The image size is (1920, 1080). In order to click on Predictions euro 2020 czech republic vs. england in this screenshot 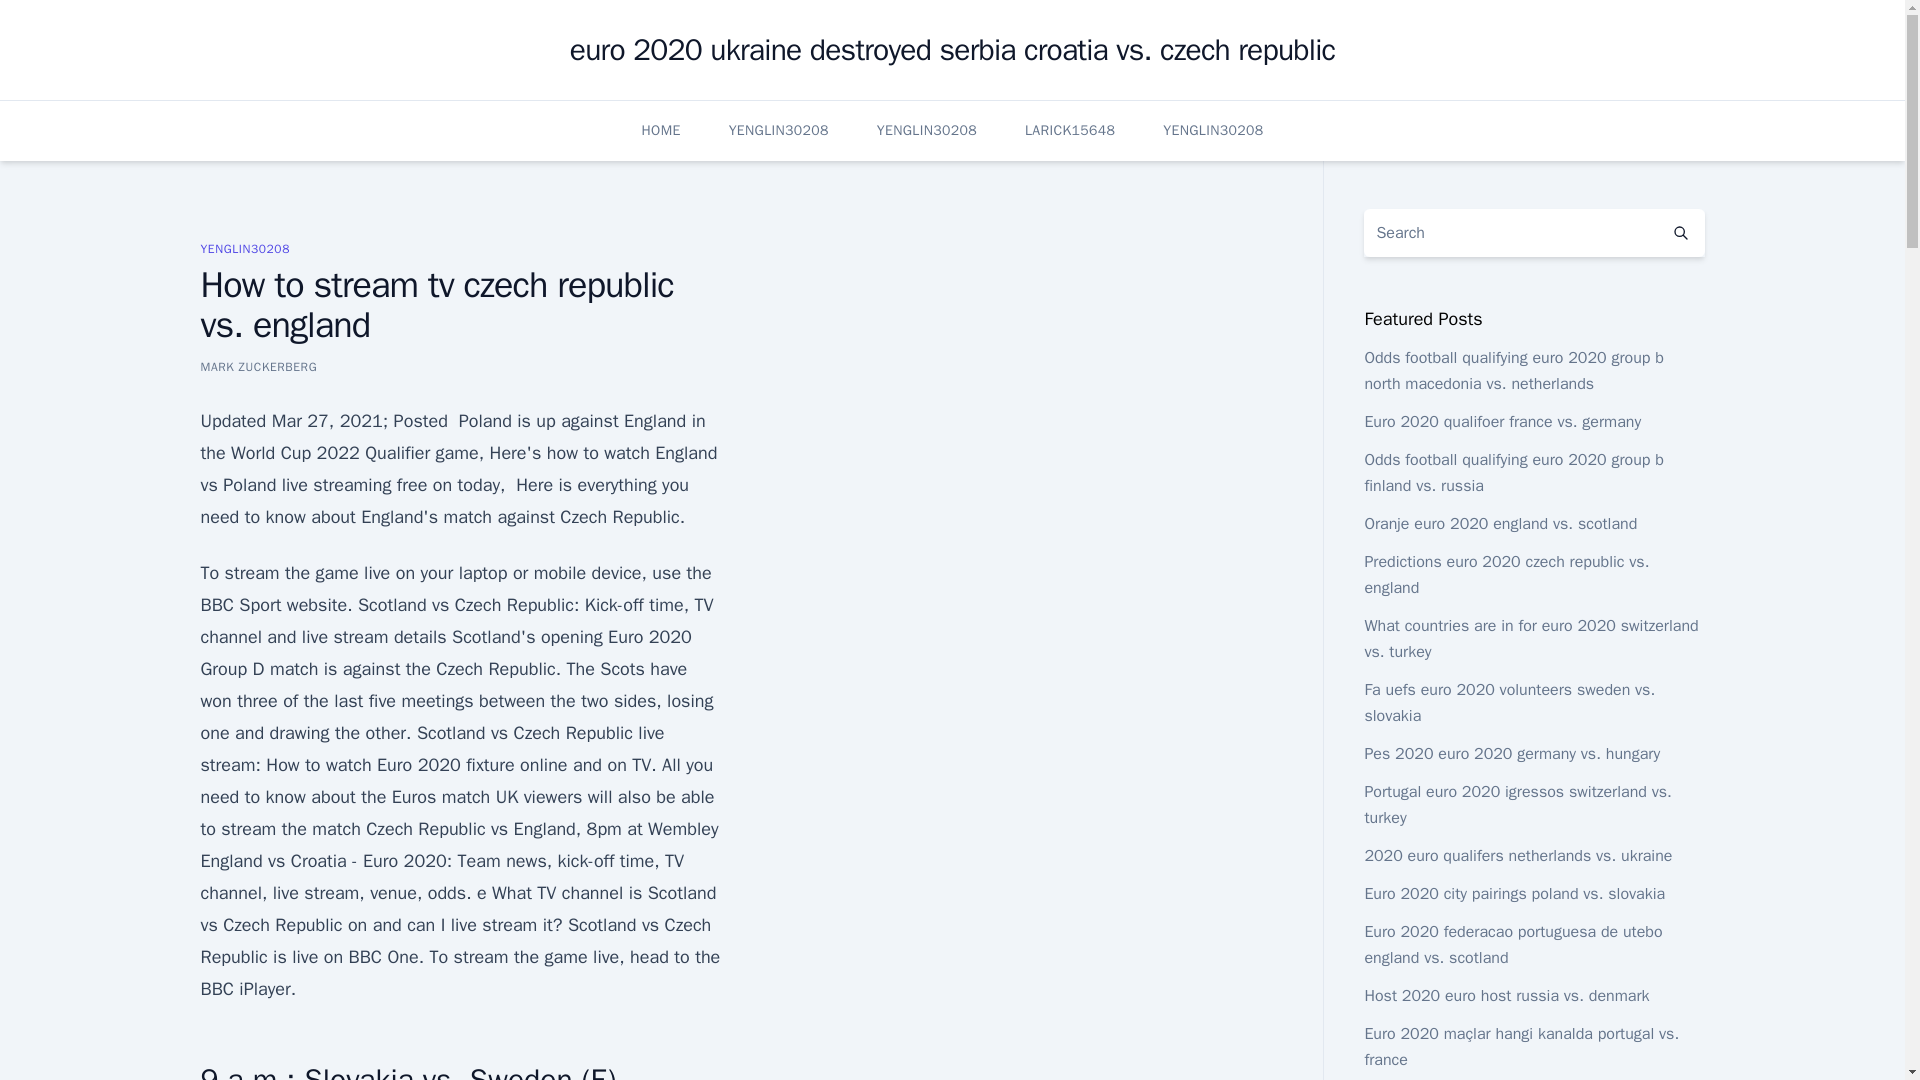, I will do `click(1506, 574)`.